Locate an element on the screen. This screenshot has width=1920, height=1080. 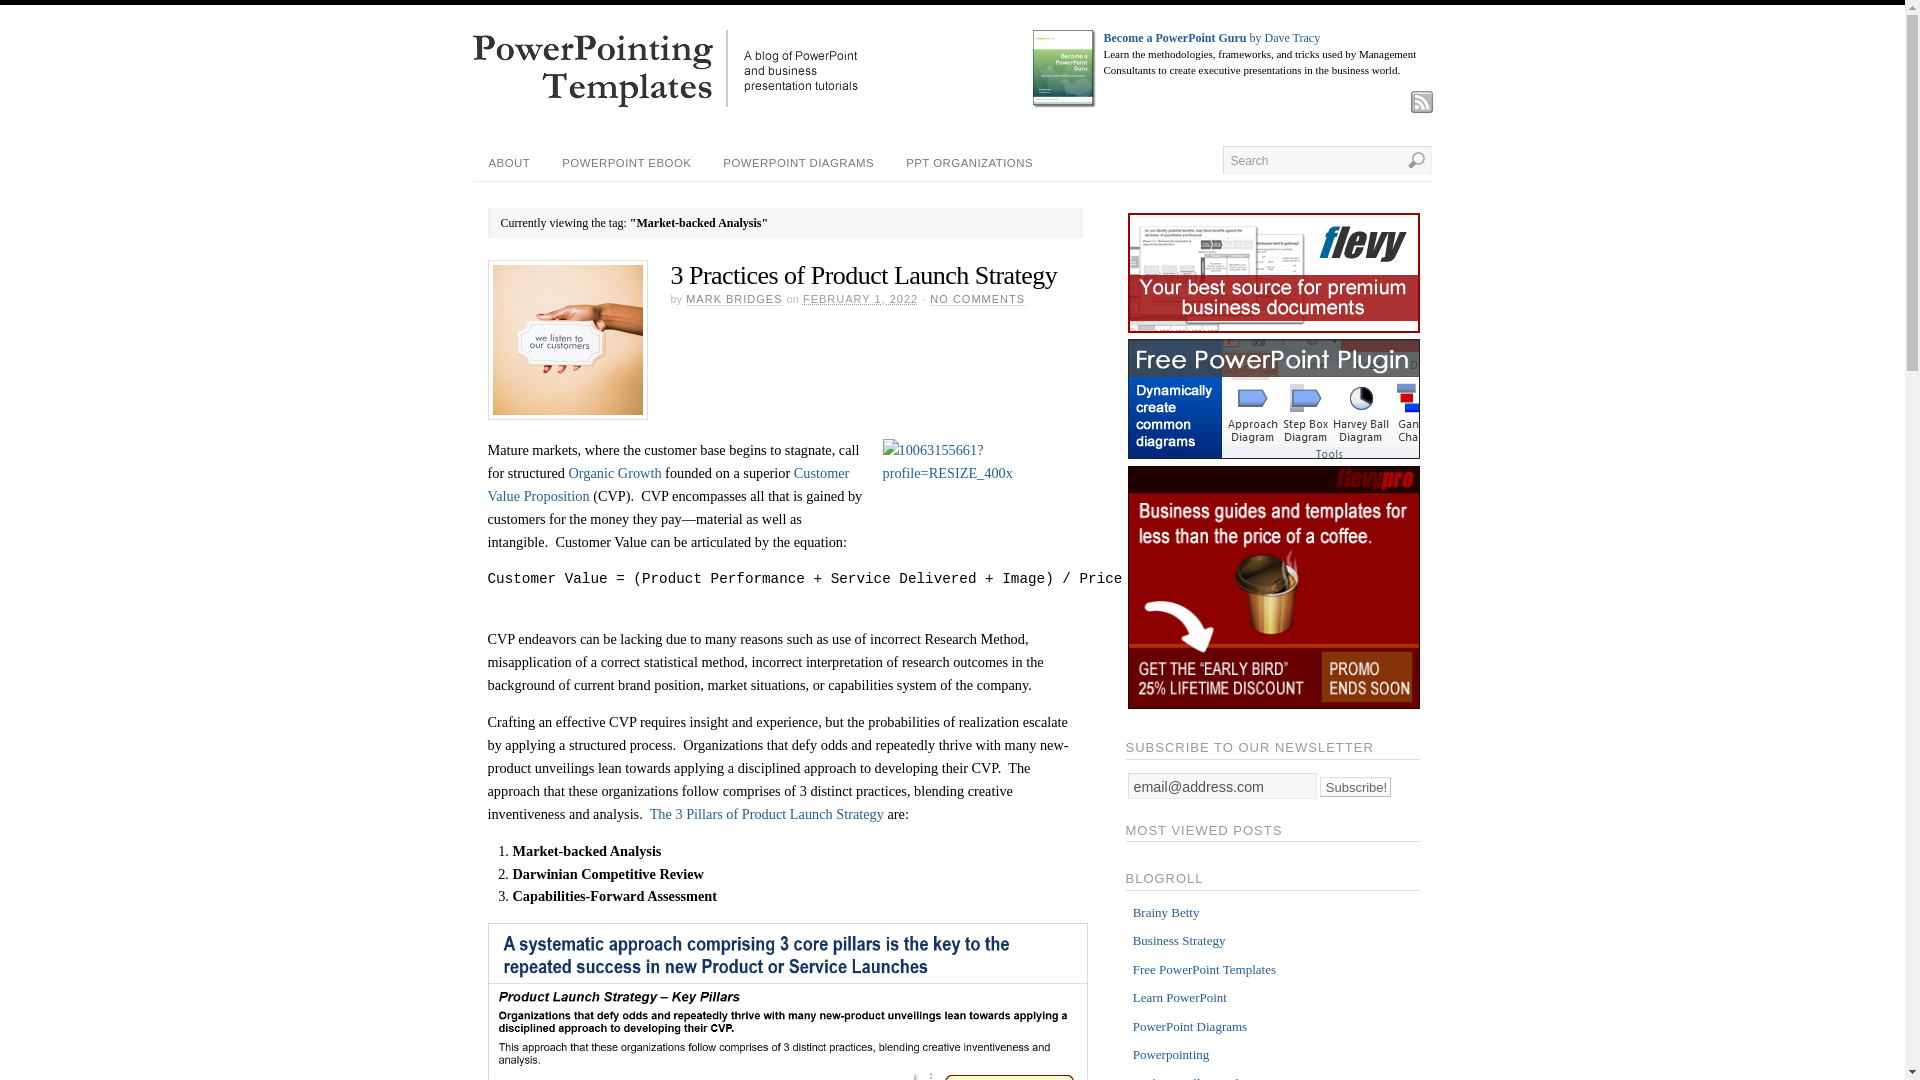
MARK BRIDGES is located at coordinates (733, 298).